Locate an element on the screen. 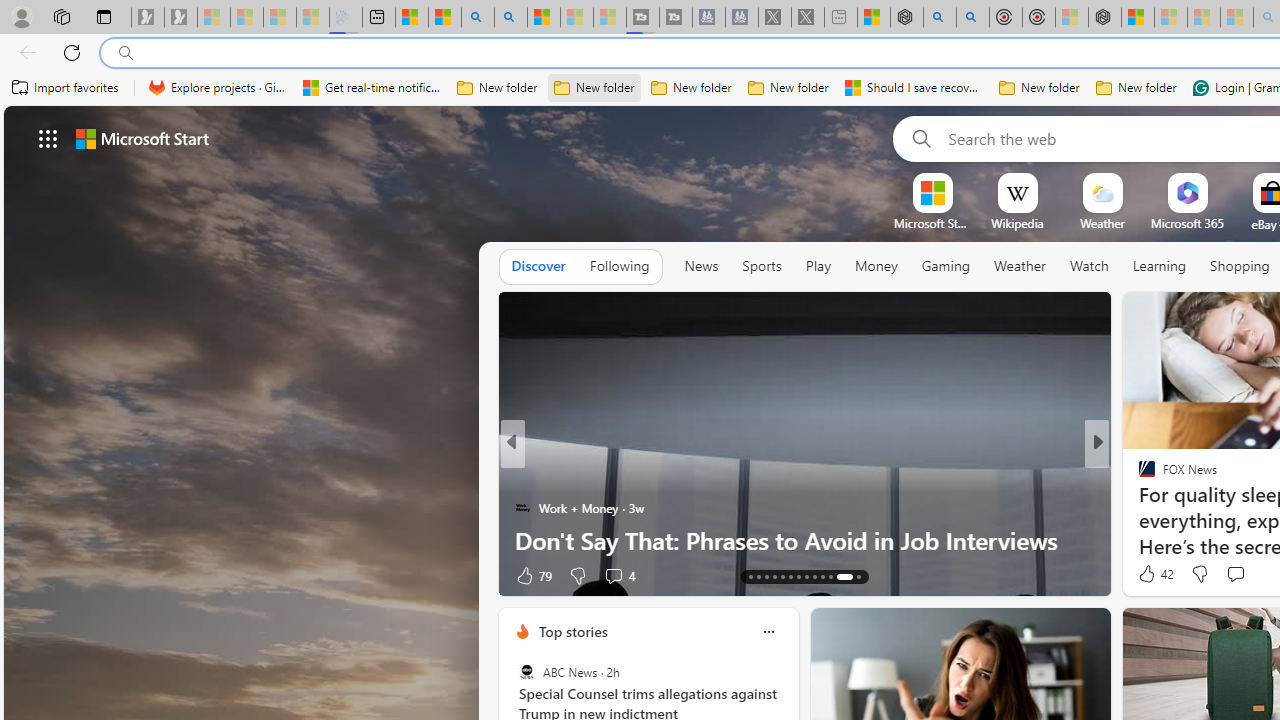  View comments 3 Comment is located at coordinates (11, 576).